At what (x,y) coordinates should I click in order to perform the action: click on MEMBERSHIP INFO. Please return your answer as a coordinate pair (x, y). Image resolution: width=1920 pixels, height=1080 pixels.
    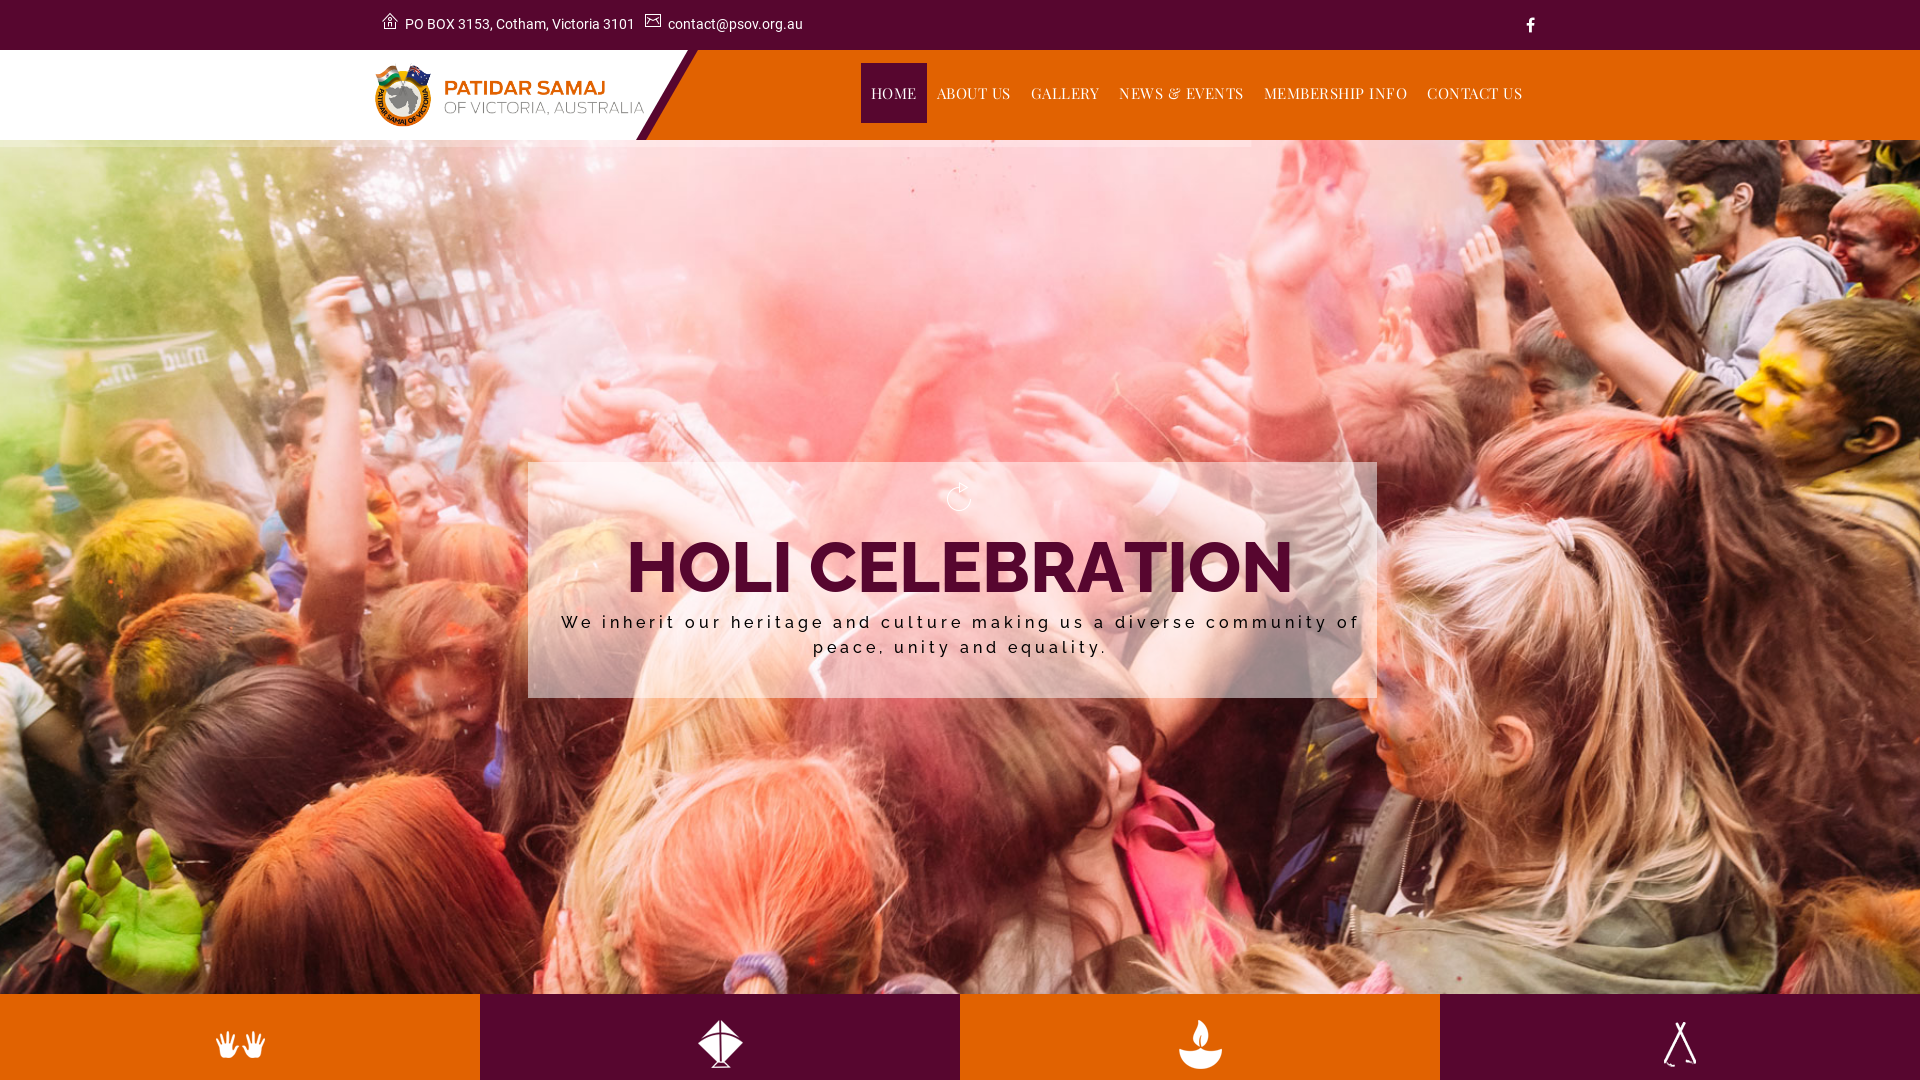
    Looking at the image, I should click on (1336, 93).